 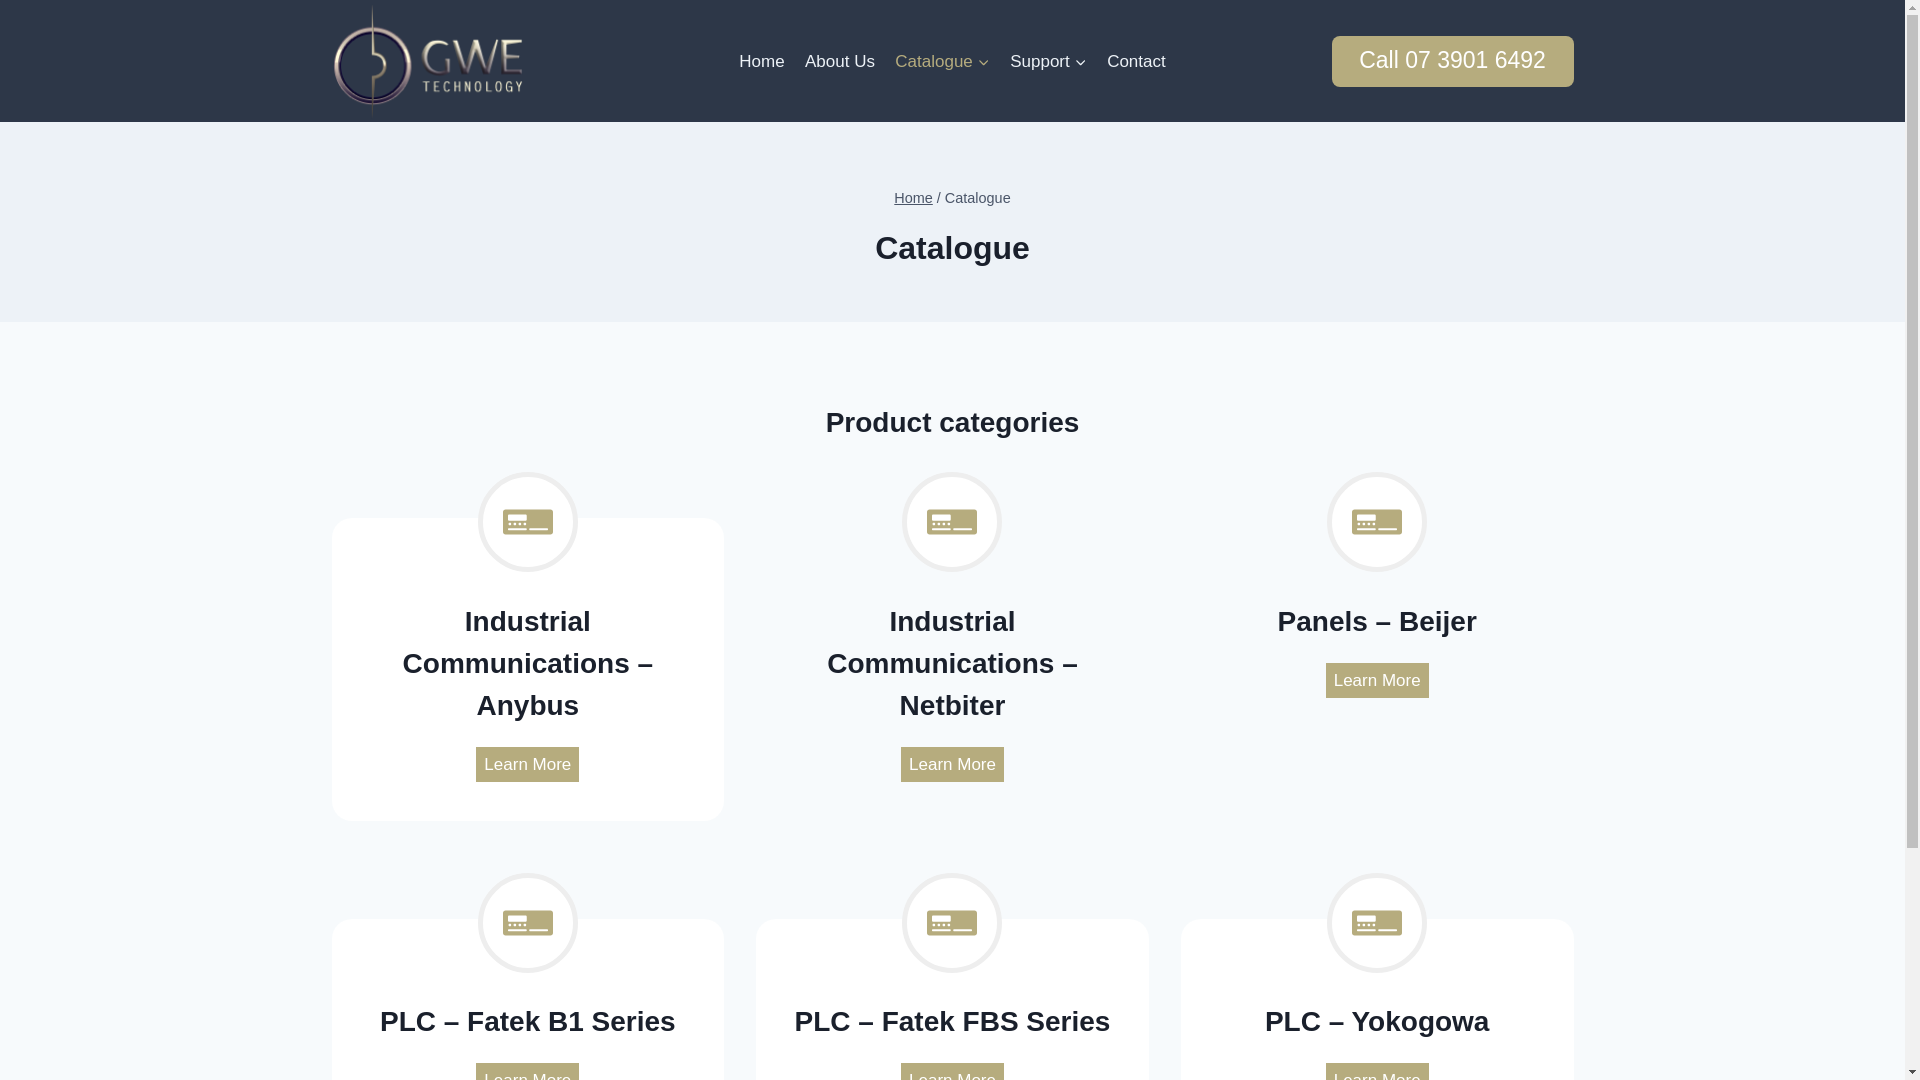 What do you see at coordinates (1453, 62) in the screenshot?
I see `Call 07 3901 6492` at bounding box center [1453, 62].